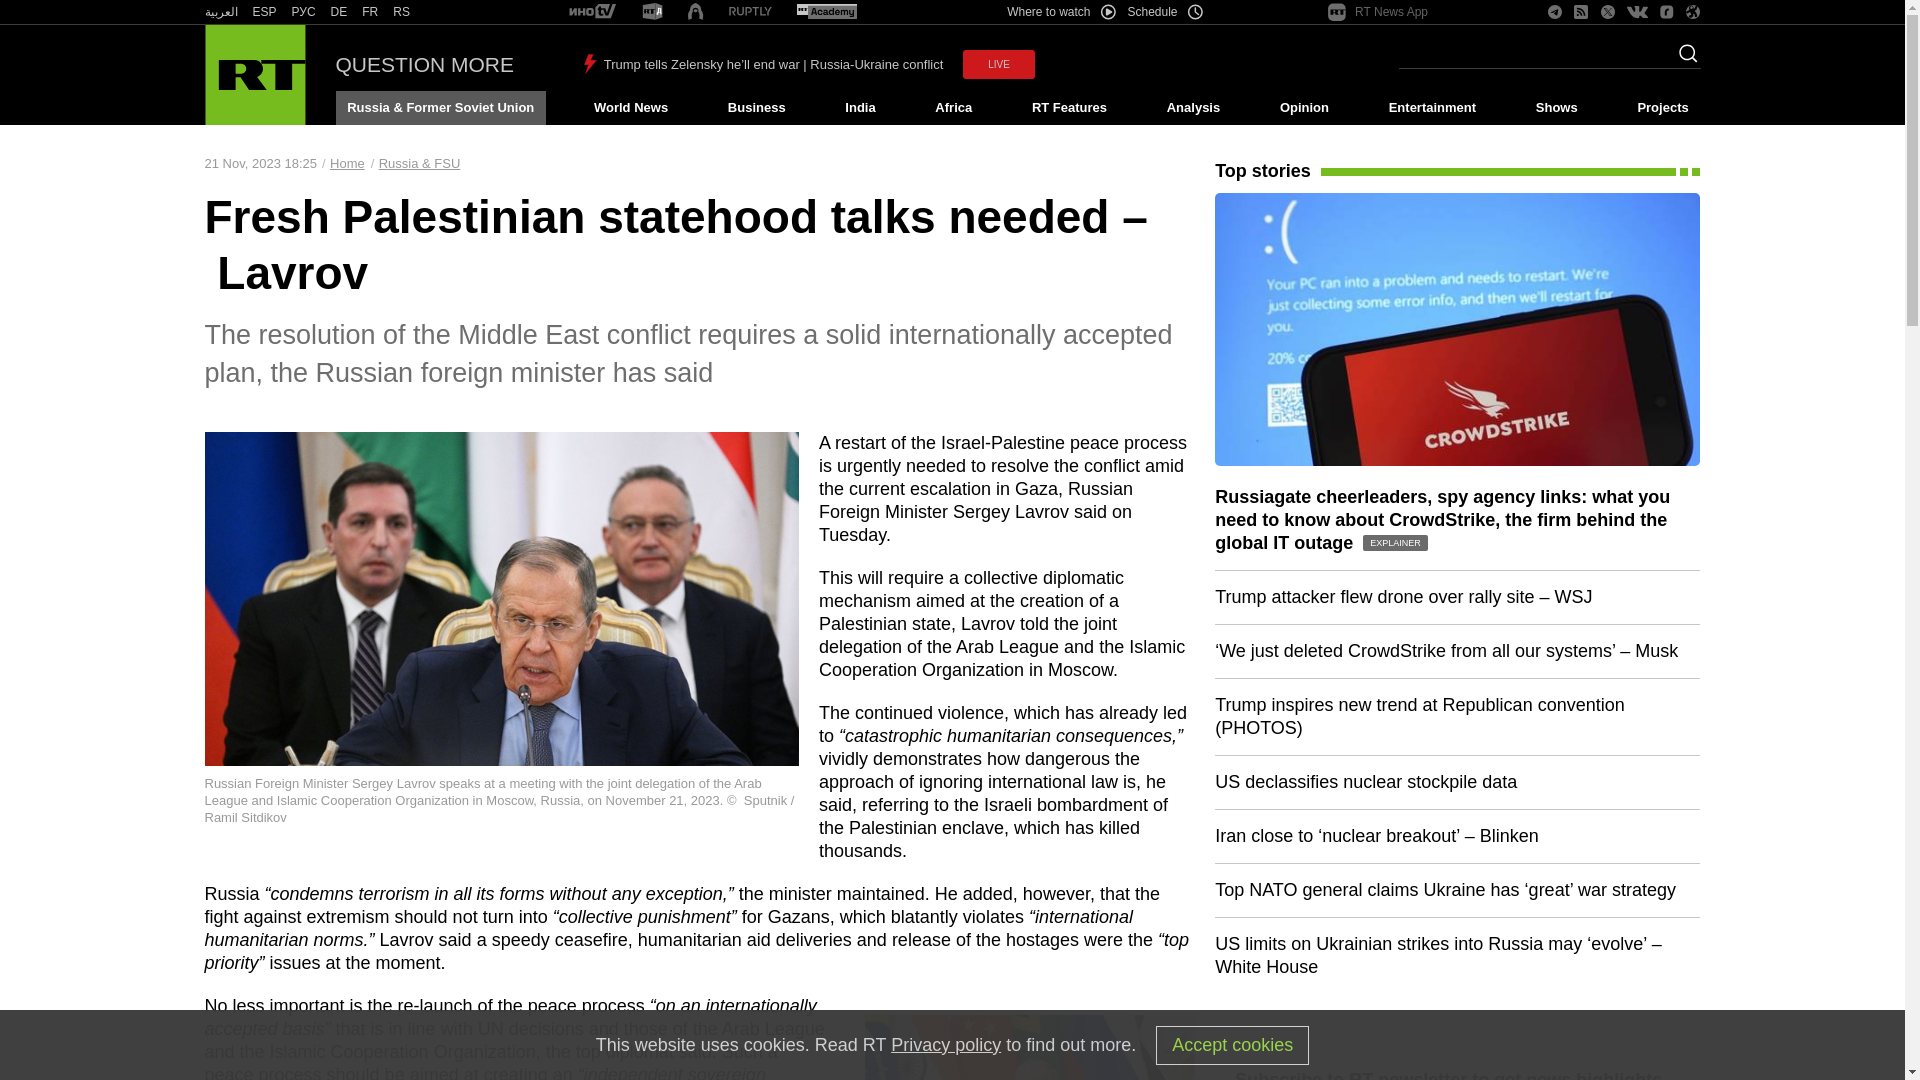  Describe the element at coordinates (630, 108) in the screenshot. I see `World News` at that location.